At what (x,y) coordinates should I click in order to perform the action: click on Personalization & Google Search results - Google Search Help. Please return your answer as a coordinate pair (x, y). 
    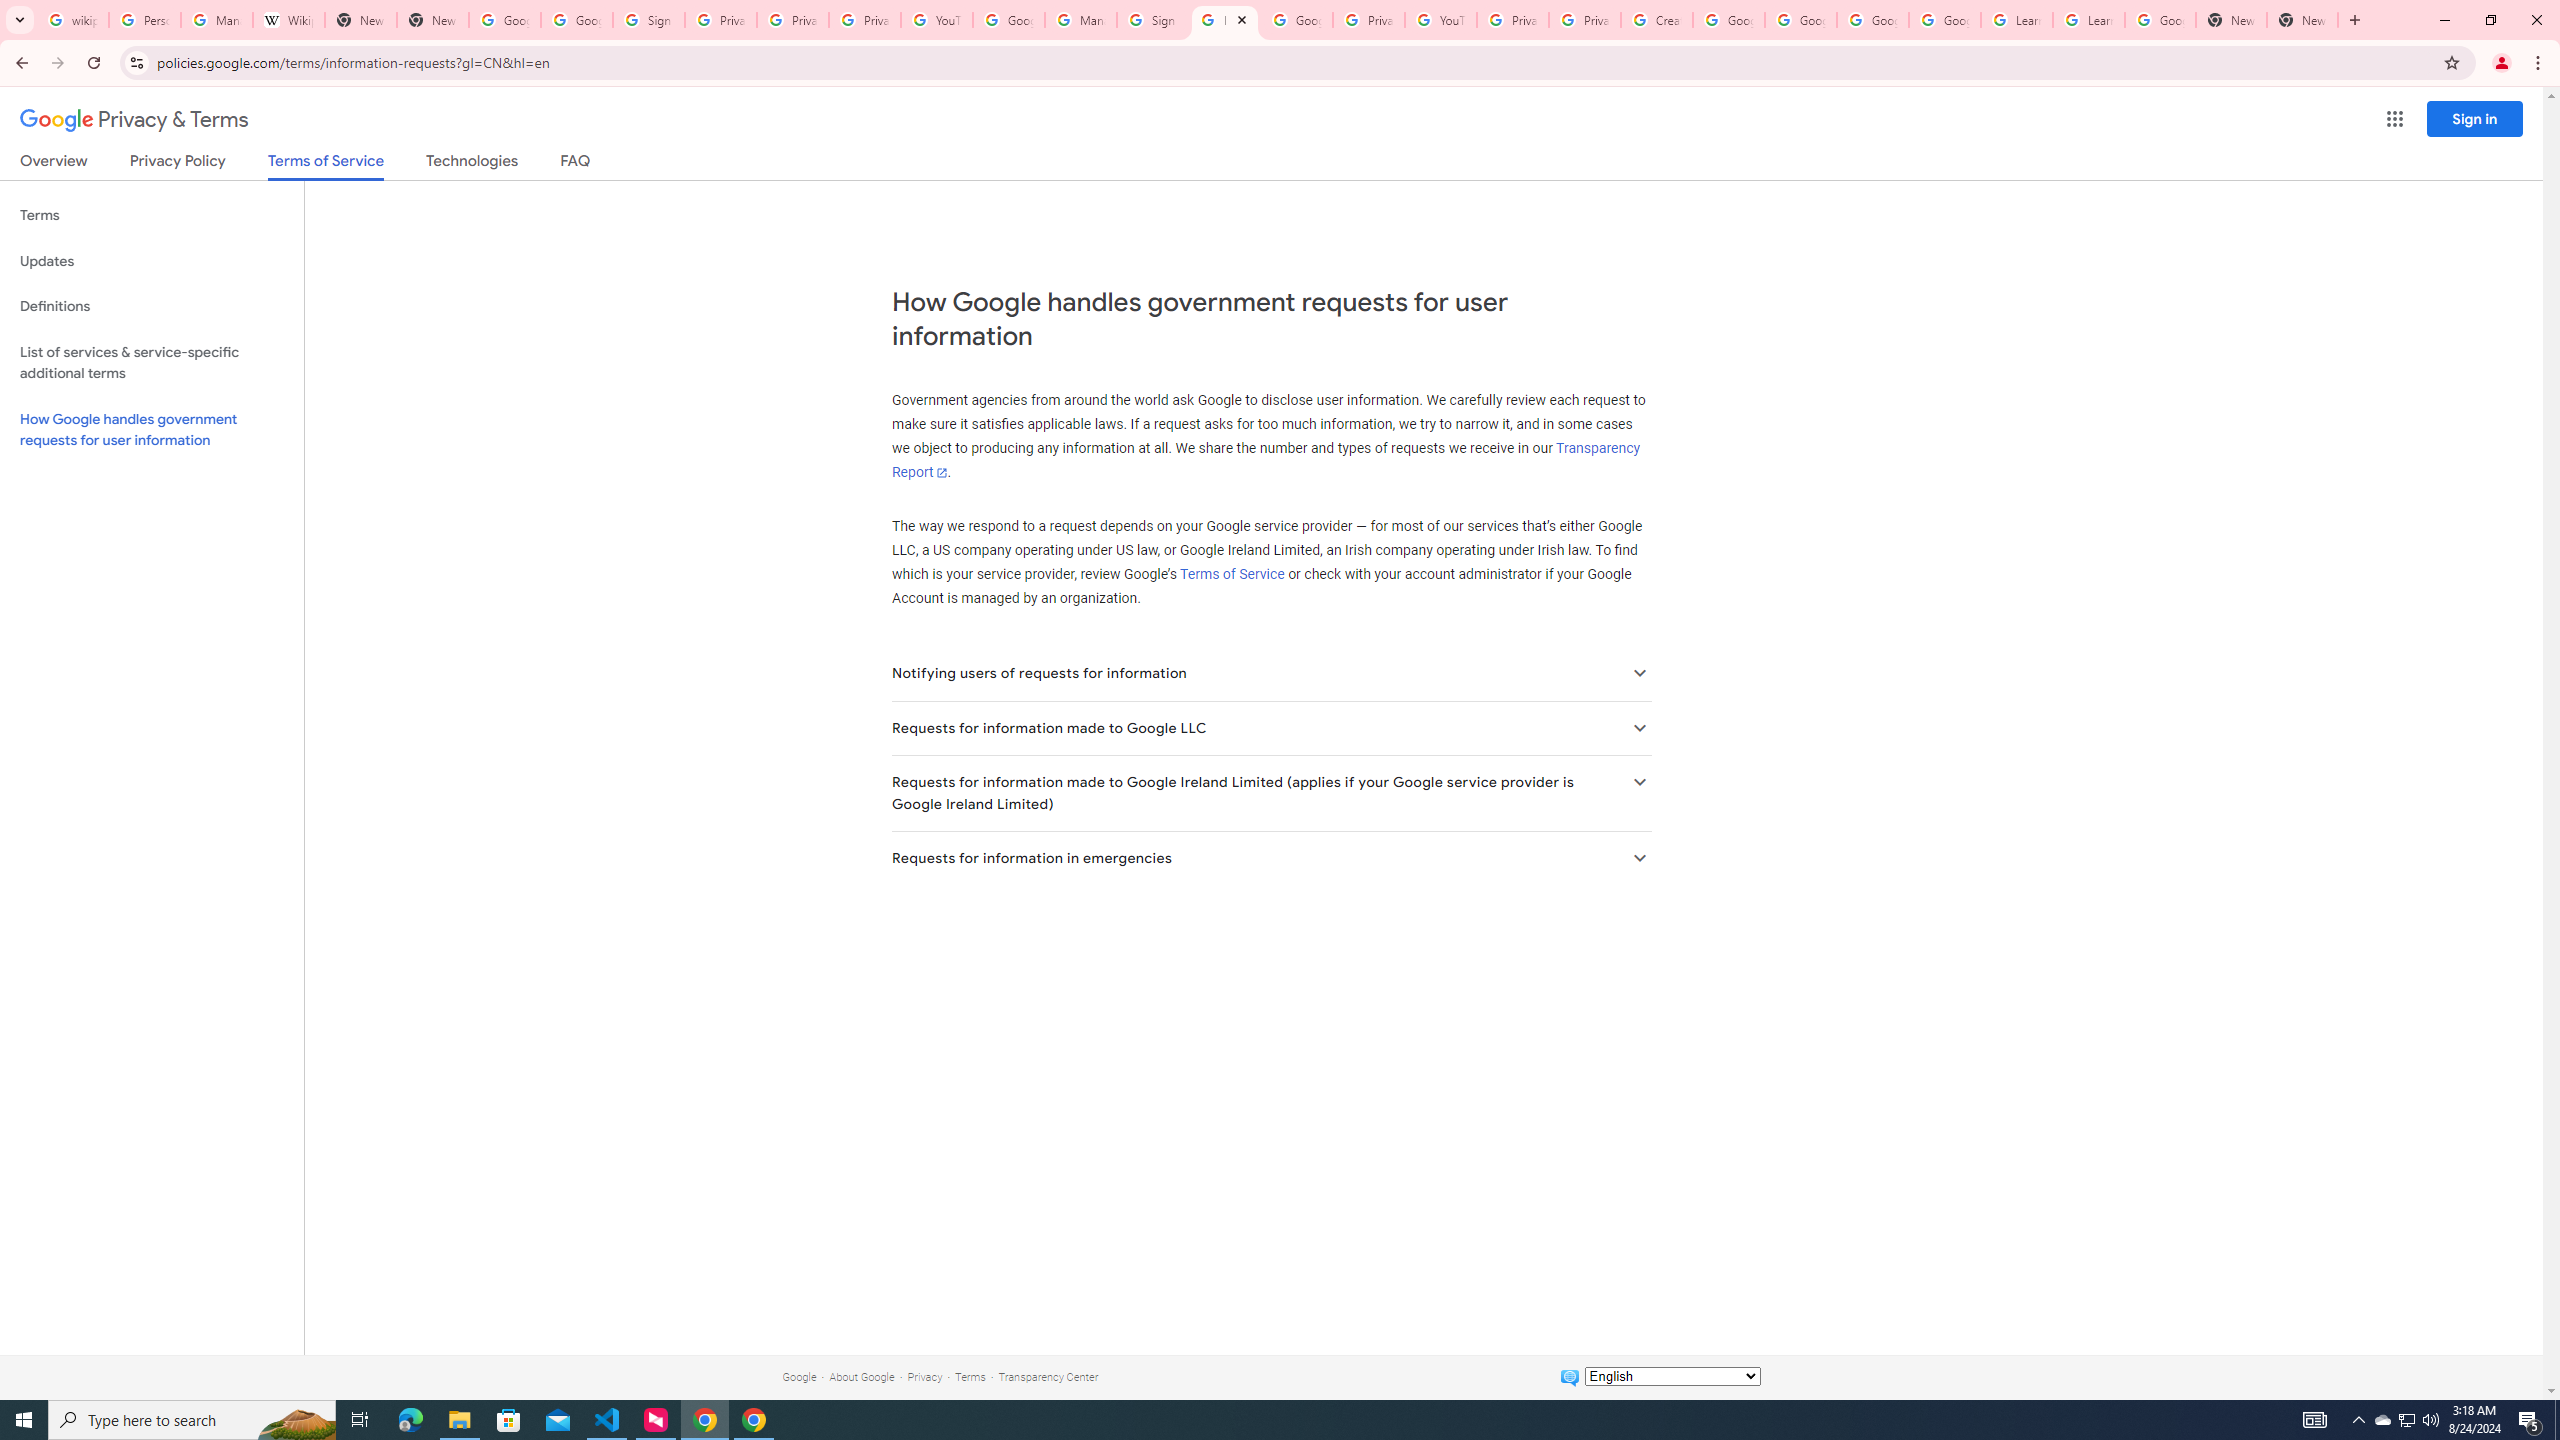
    Looking at the image, I should click on (144, 20).